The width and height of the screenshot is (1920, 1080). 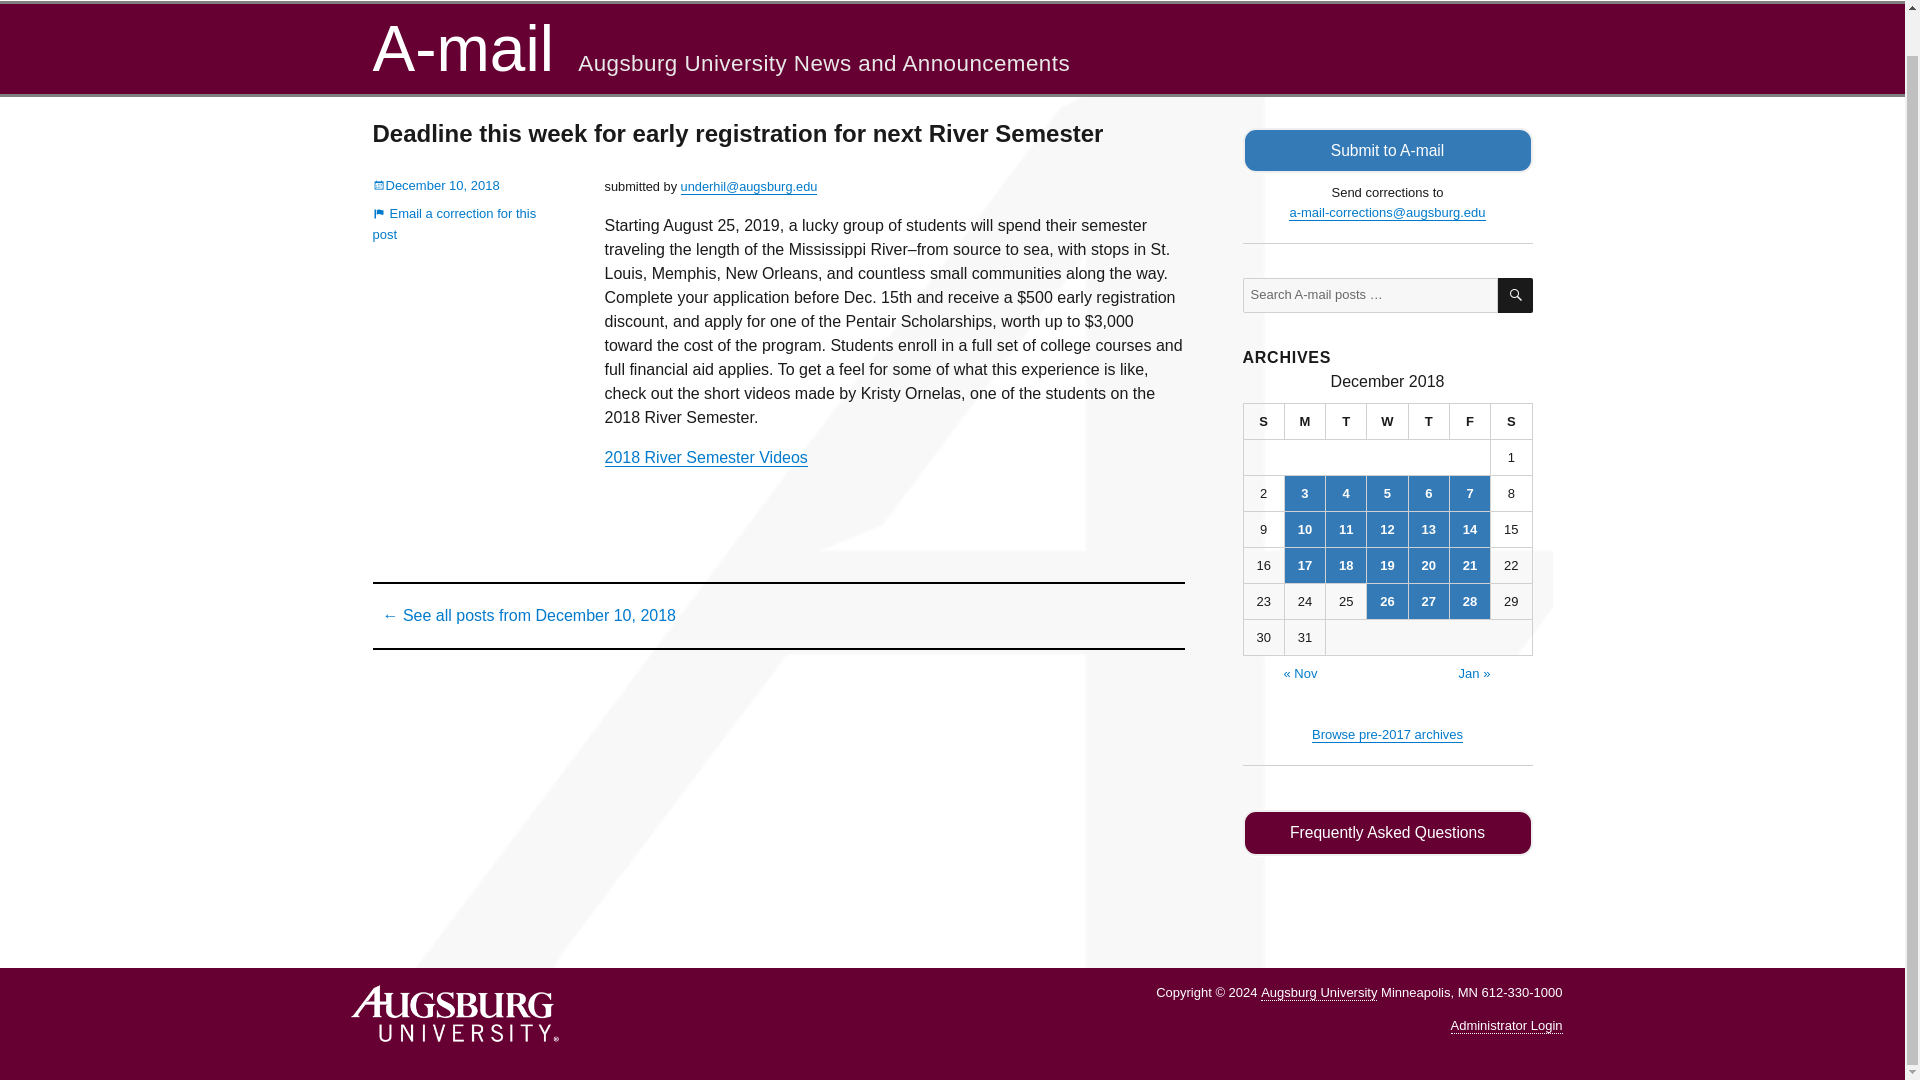 What do you see at coordinates (1387, 528) in the screenshot?
I see `12` at bounding box center [1387, 528].